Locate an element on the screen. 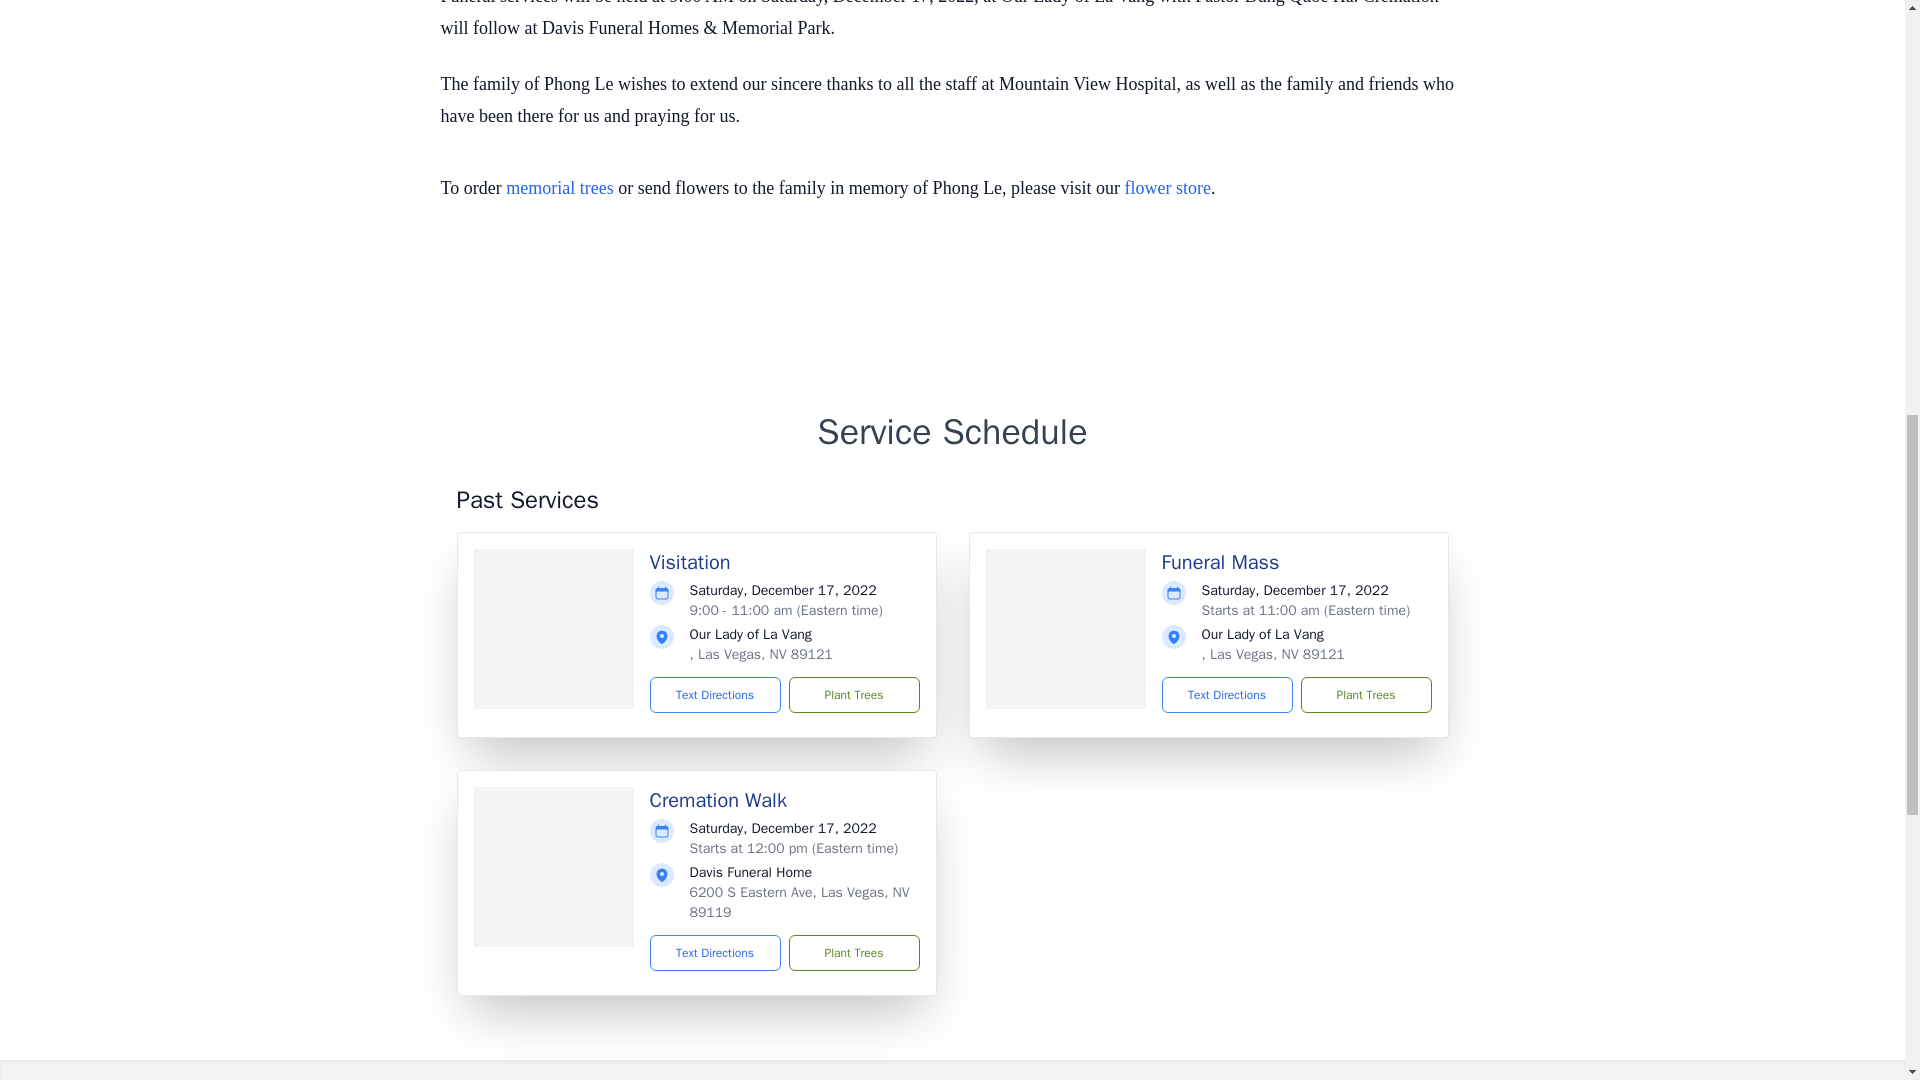  Plant Trees is located at coordinates (853, 952).